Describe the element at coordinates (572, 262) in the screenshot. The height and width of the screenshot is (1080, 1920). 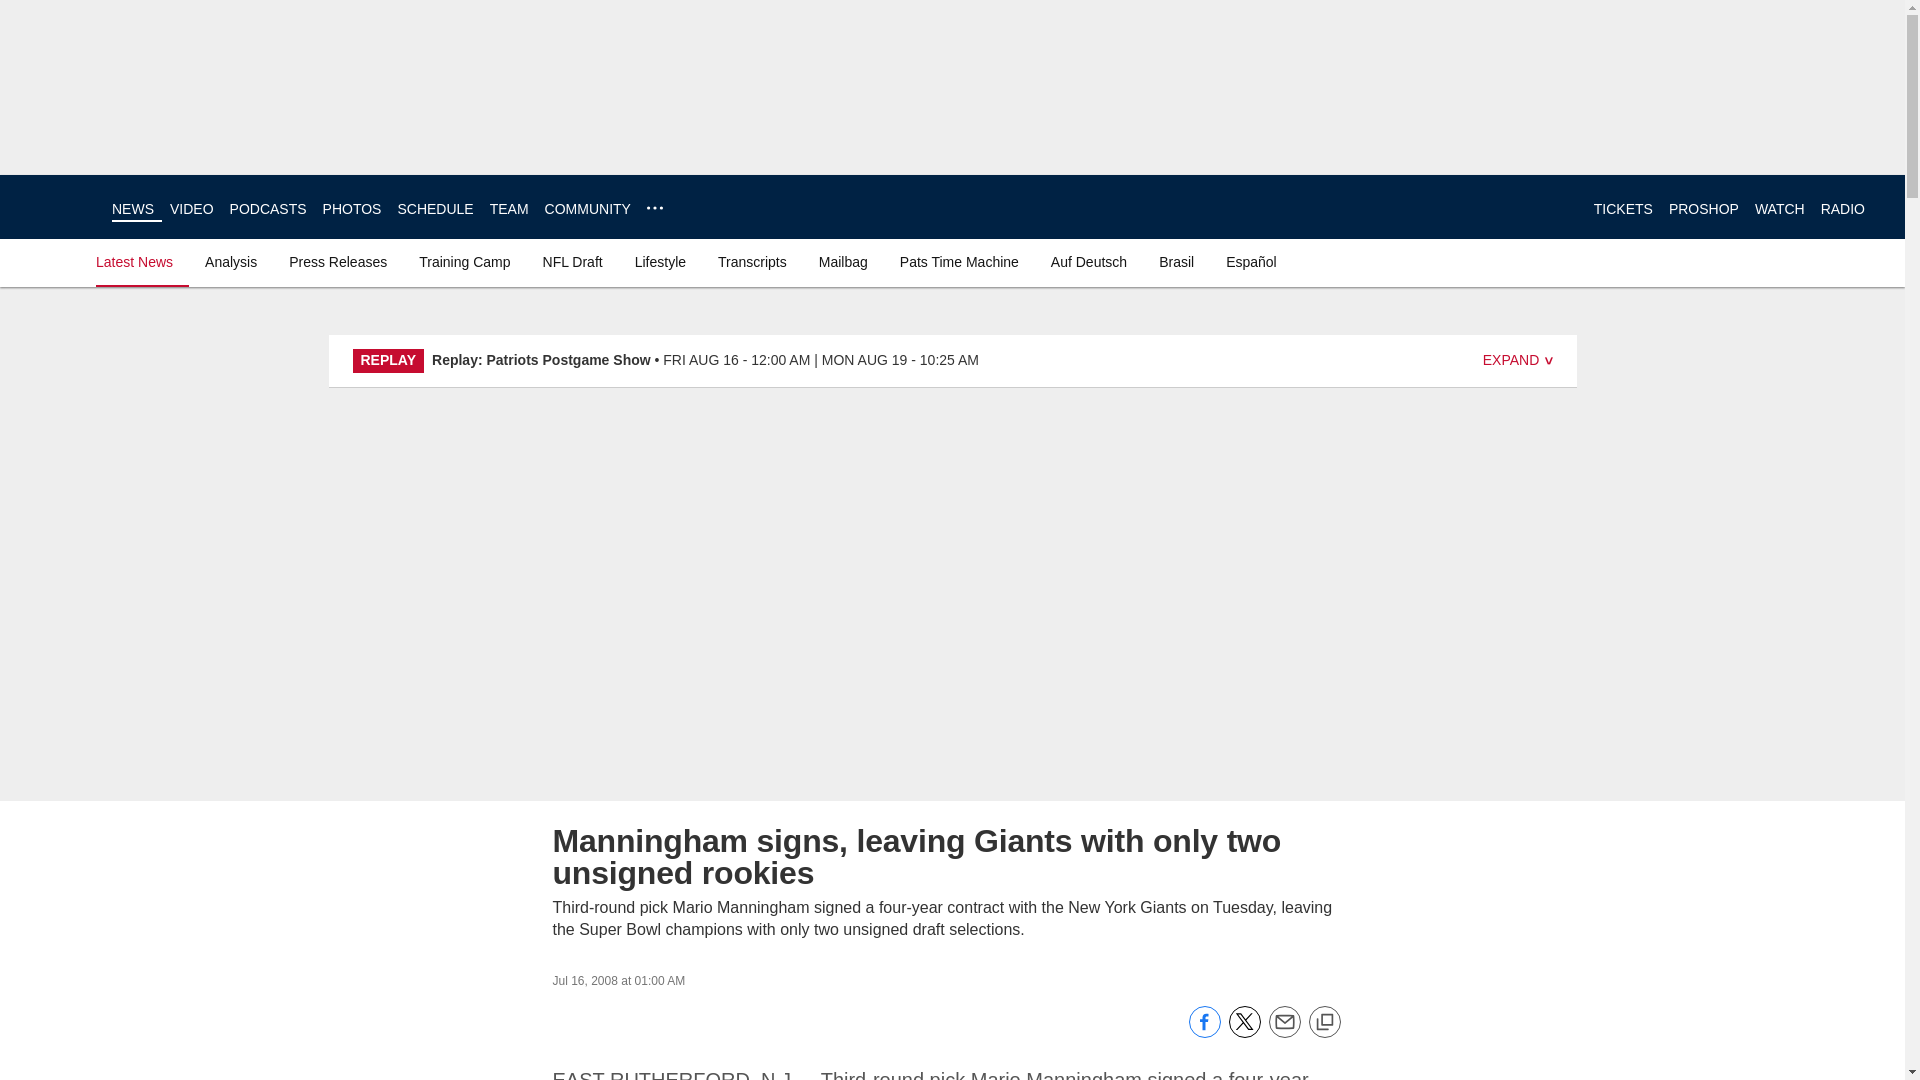
I see `NFL Draft` at that location.